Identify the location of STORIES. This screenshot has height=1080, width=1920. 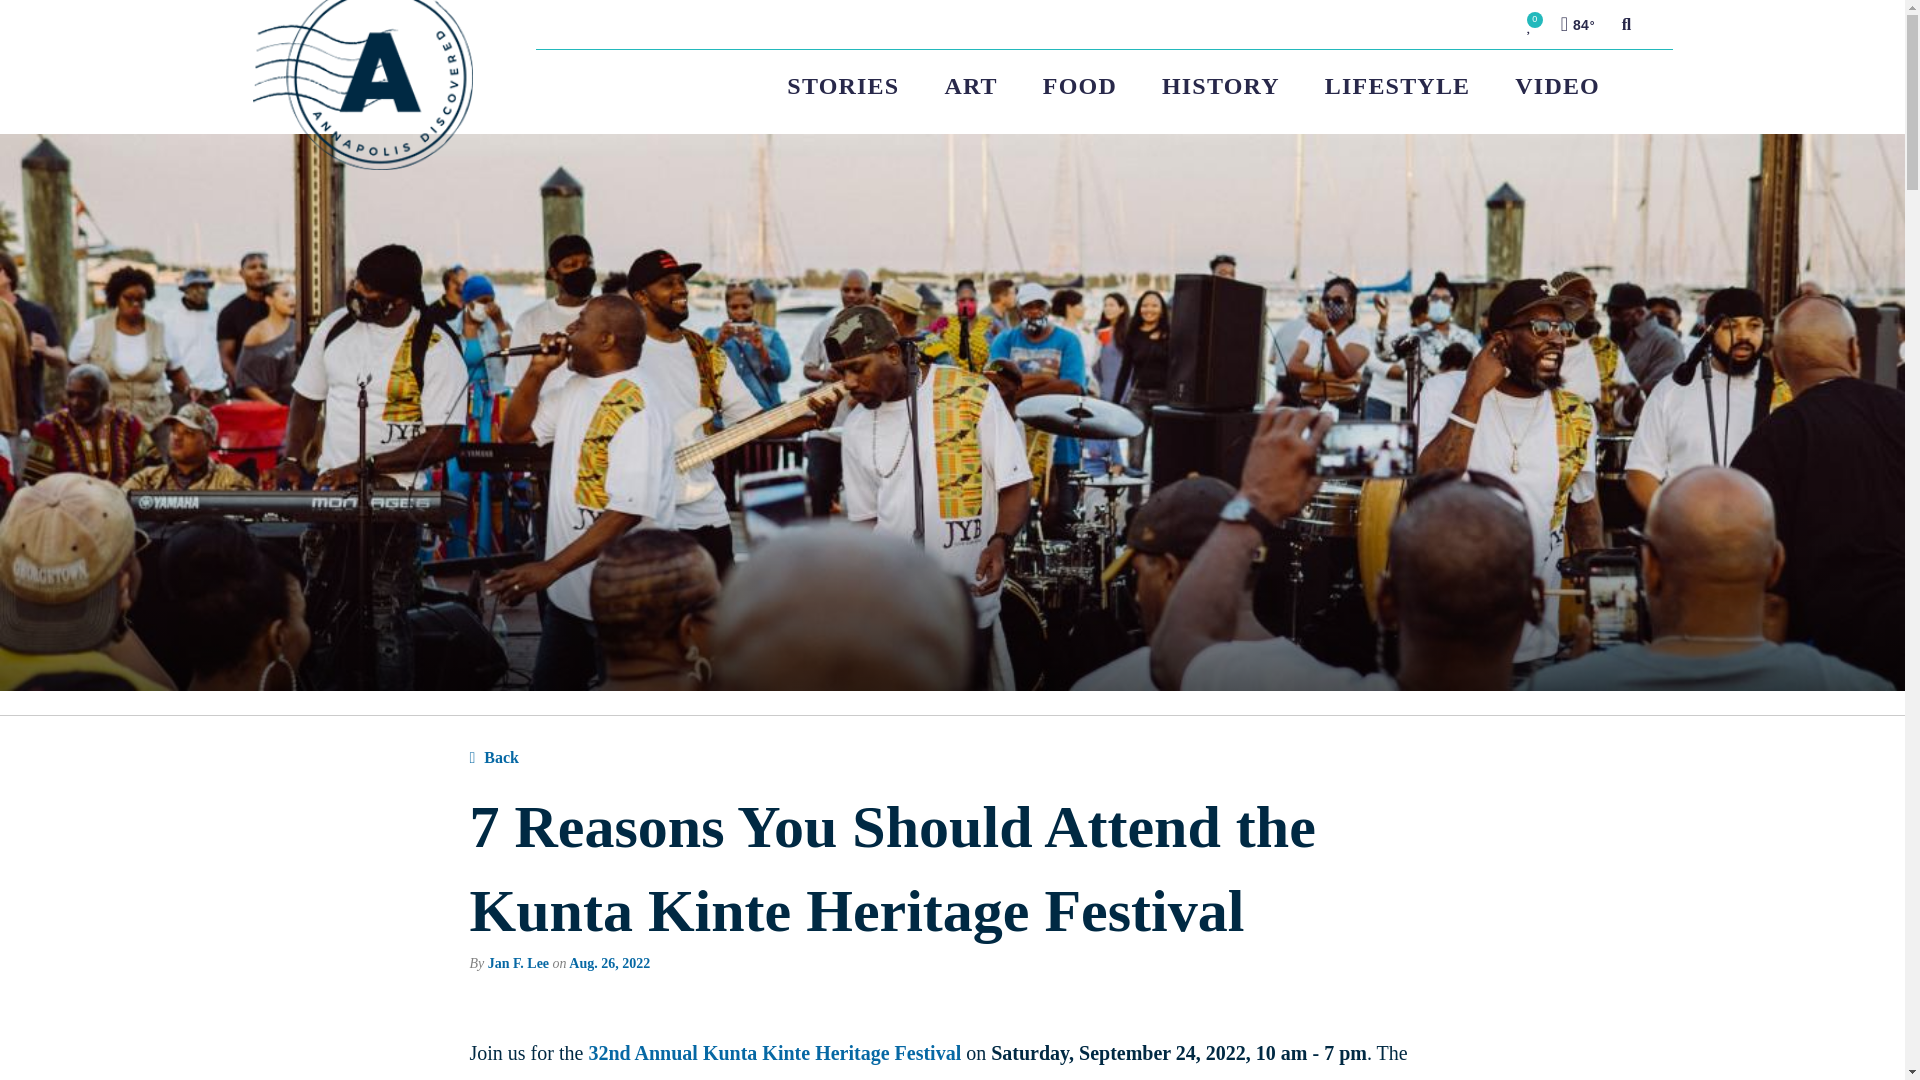
(854, 86).